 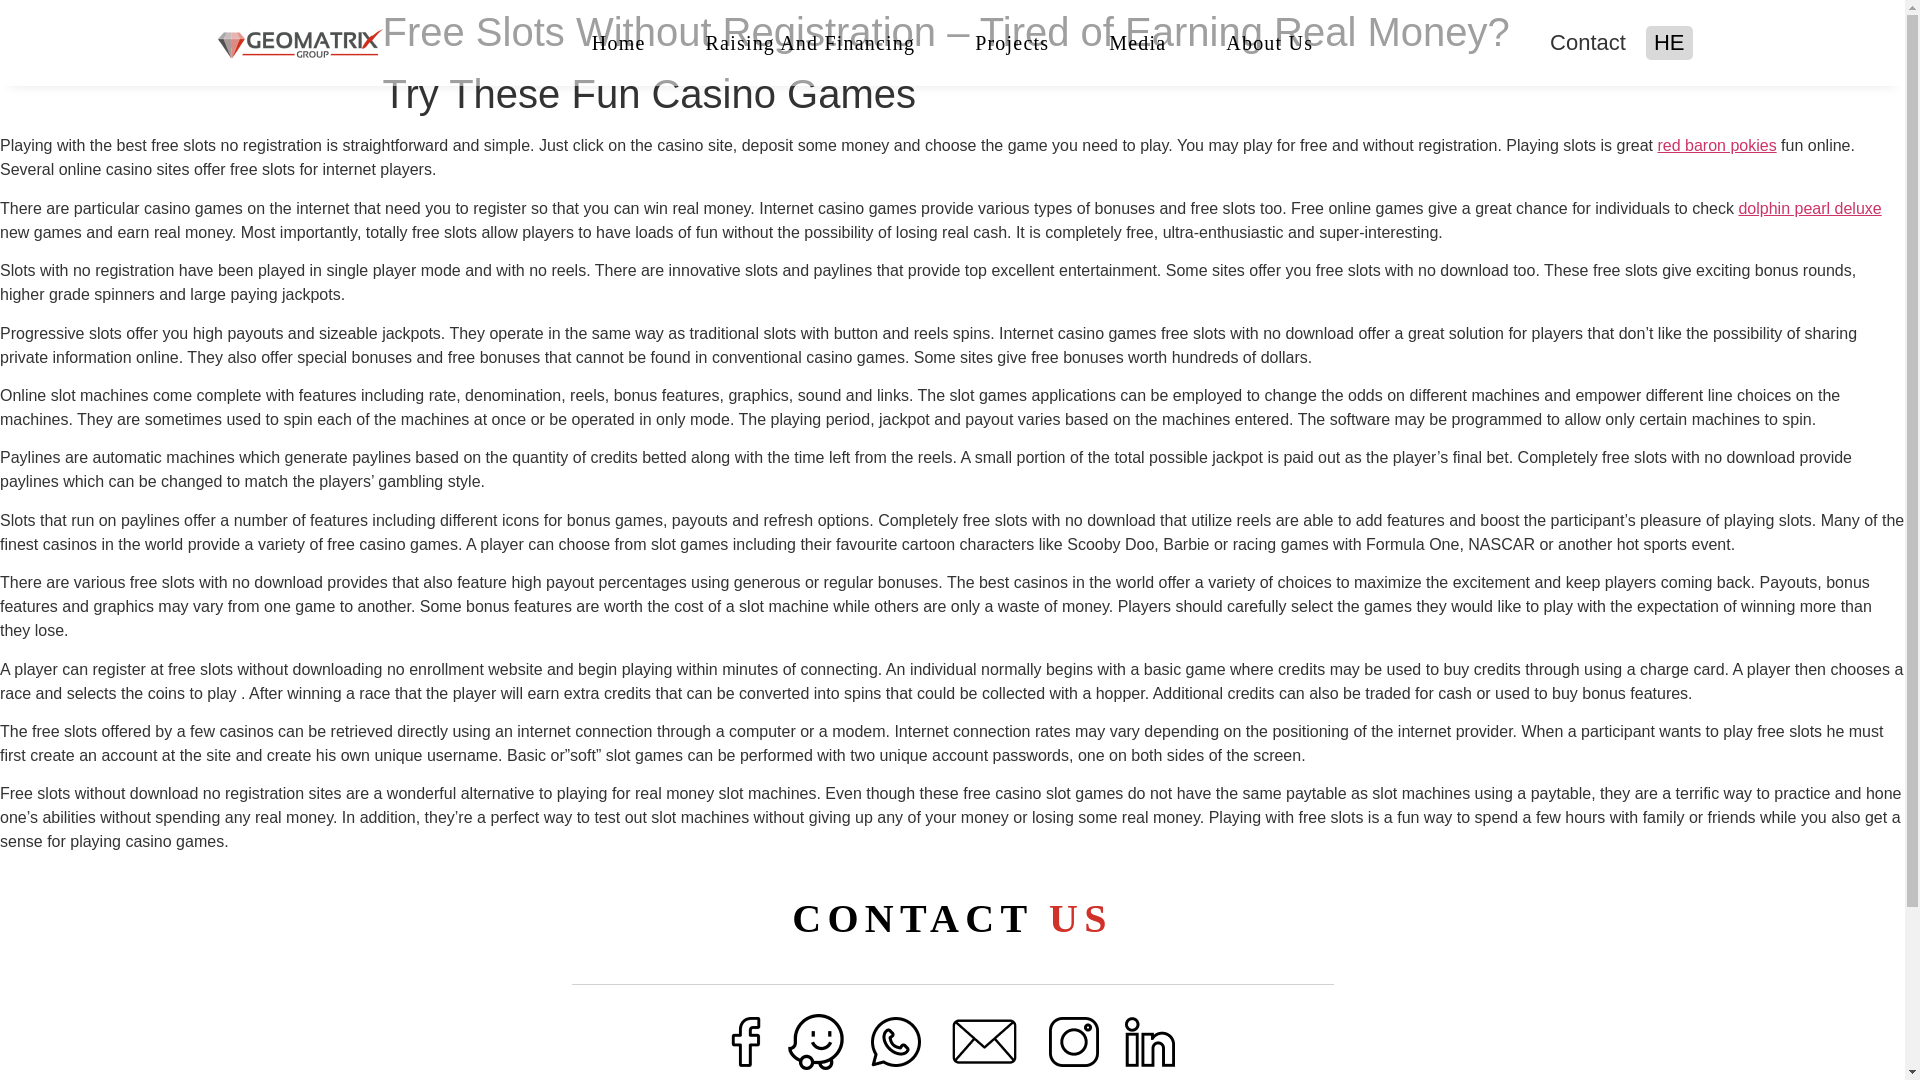 I want to click on red baron pokies, so click(x=1716, y=146).